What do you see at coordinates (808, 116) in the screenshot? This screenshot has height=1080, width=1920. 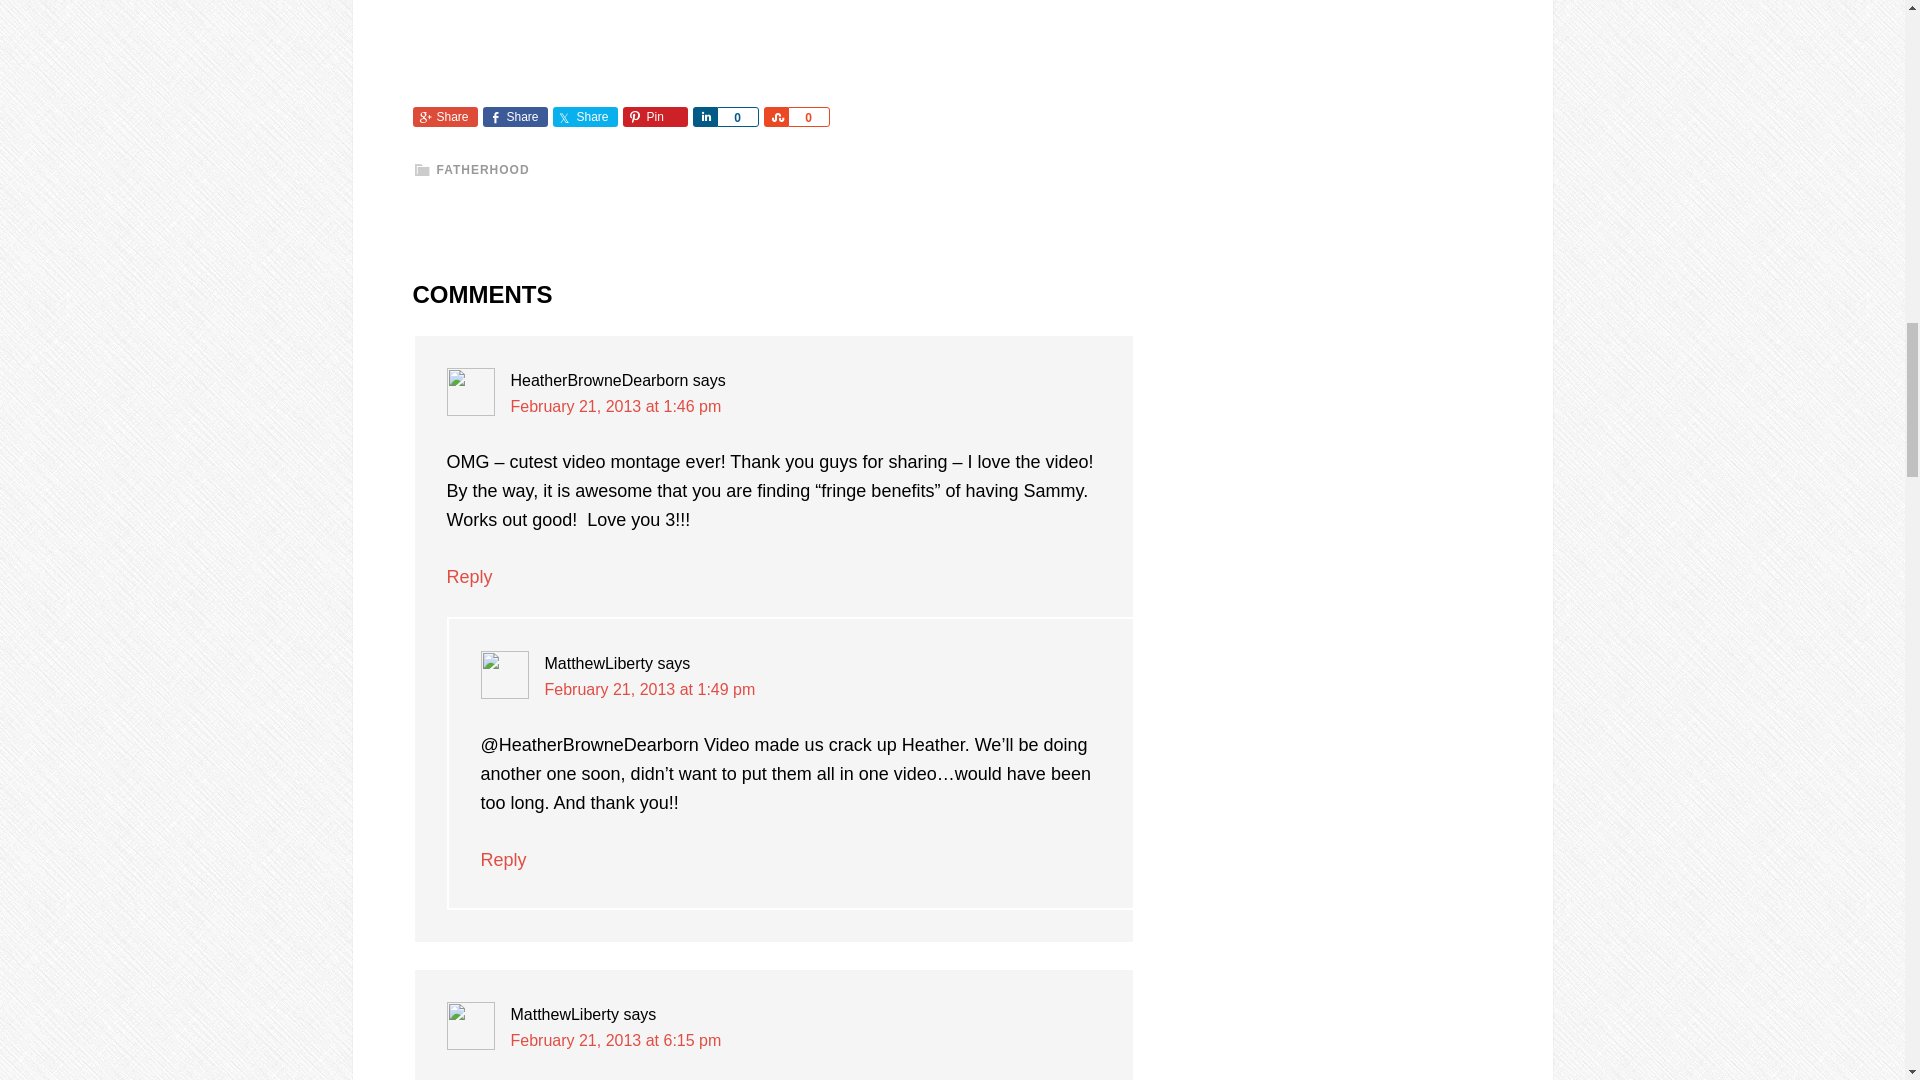 I see `0` at bounding box center [808, 116].